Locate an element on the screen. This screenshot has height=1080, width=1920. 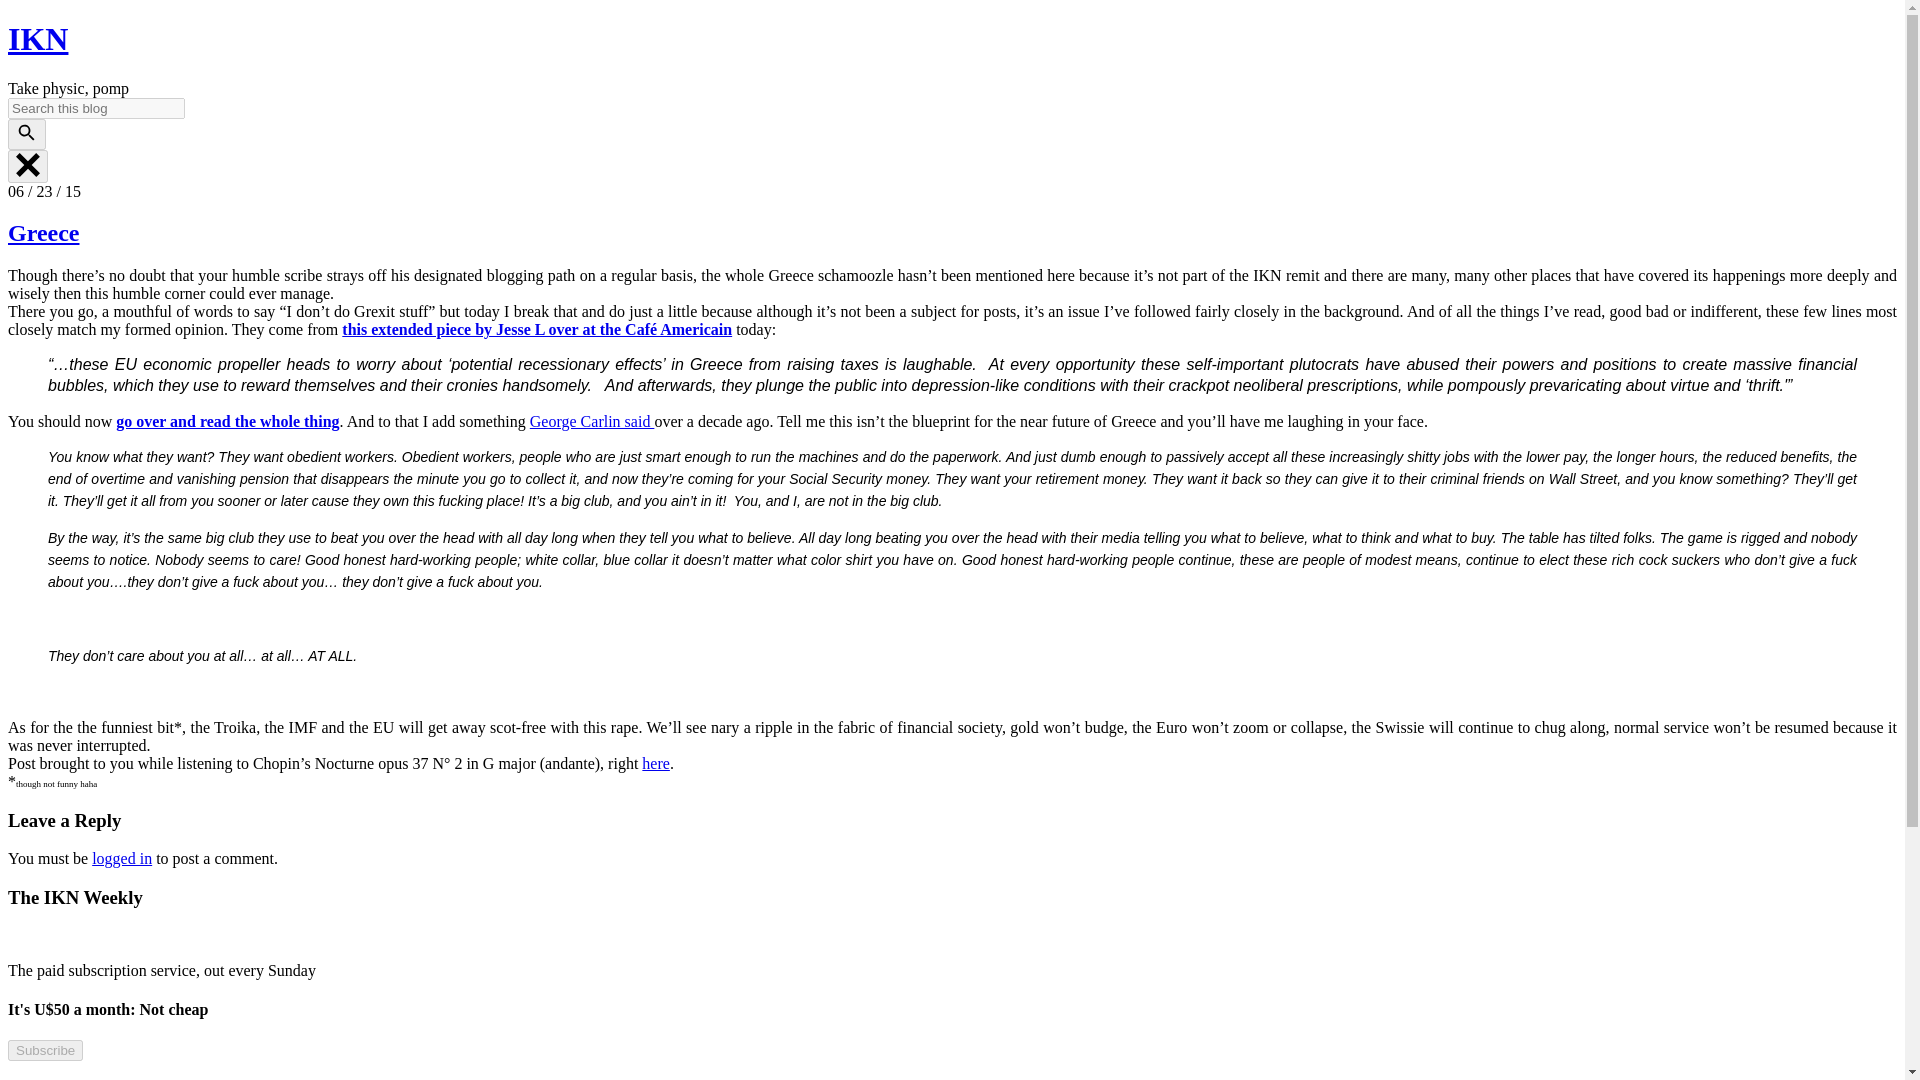
George Carlin said is located at coordinates (592, 420).